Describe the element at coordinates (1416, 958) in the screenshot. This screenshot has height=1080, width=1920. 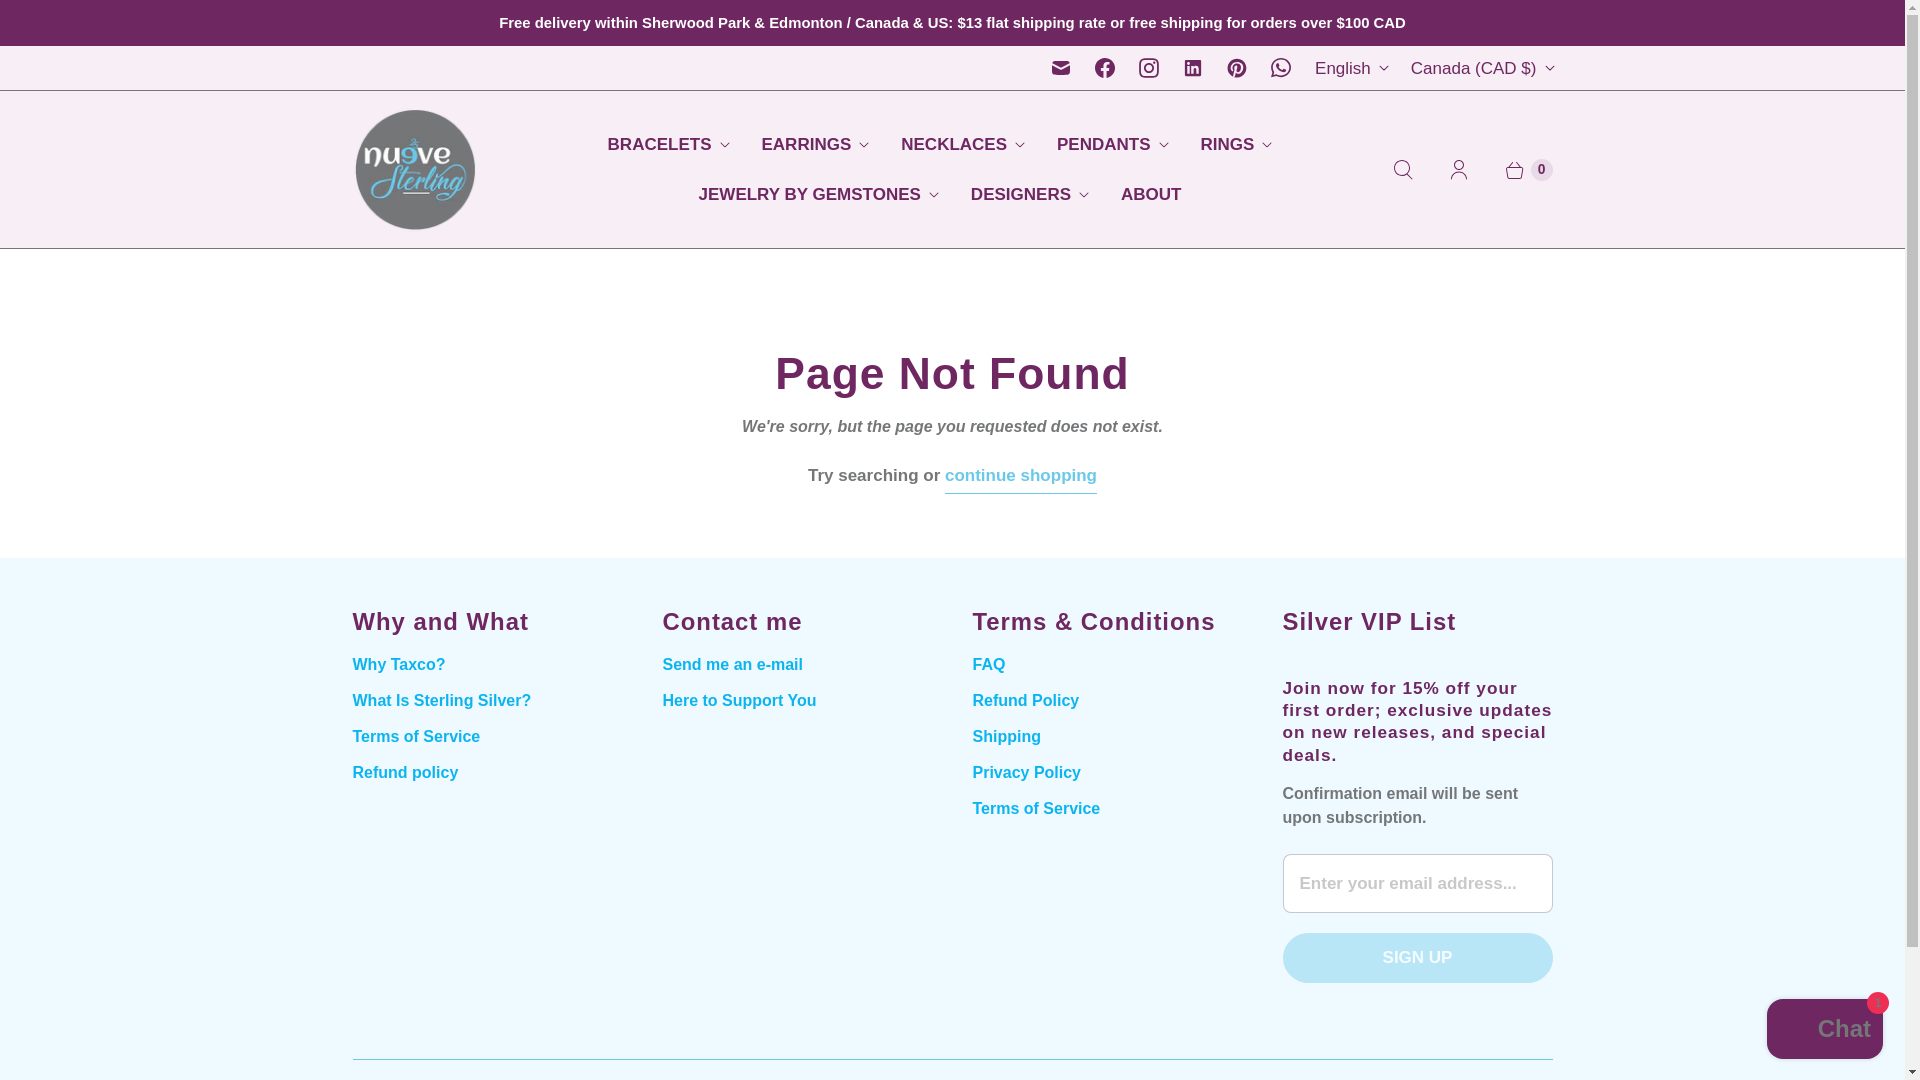
I see `Sign Up` at that location.